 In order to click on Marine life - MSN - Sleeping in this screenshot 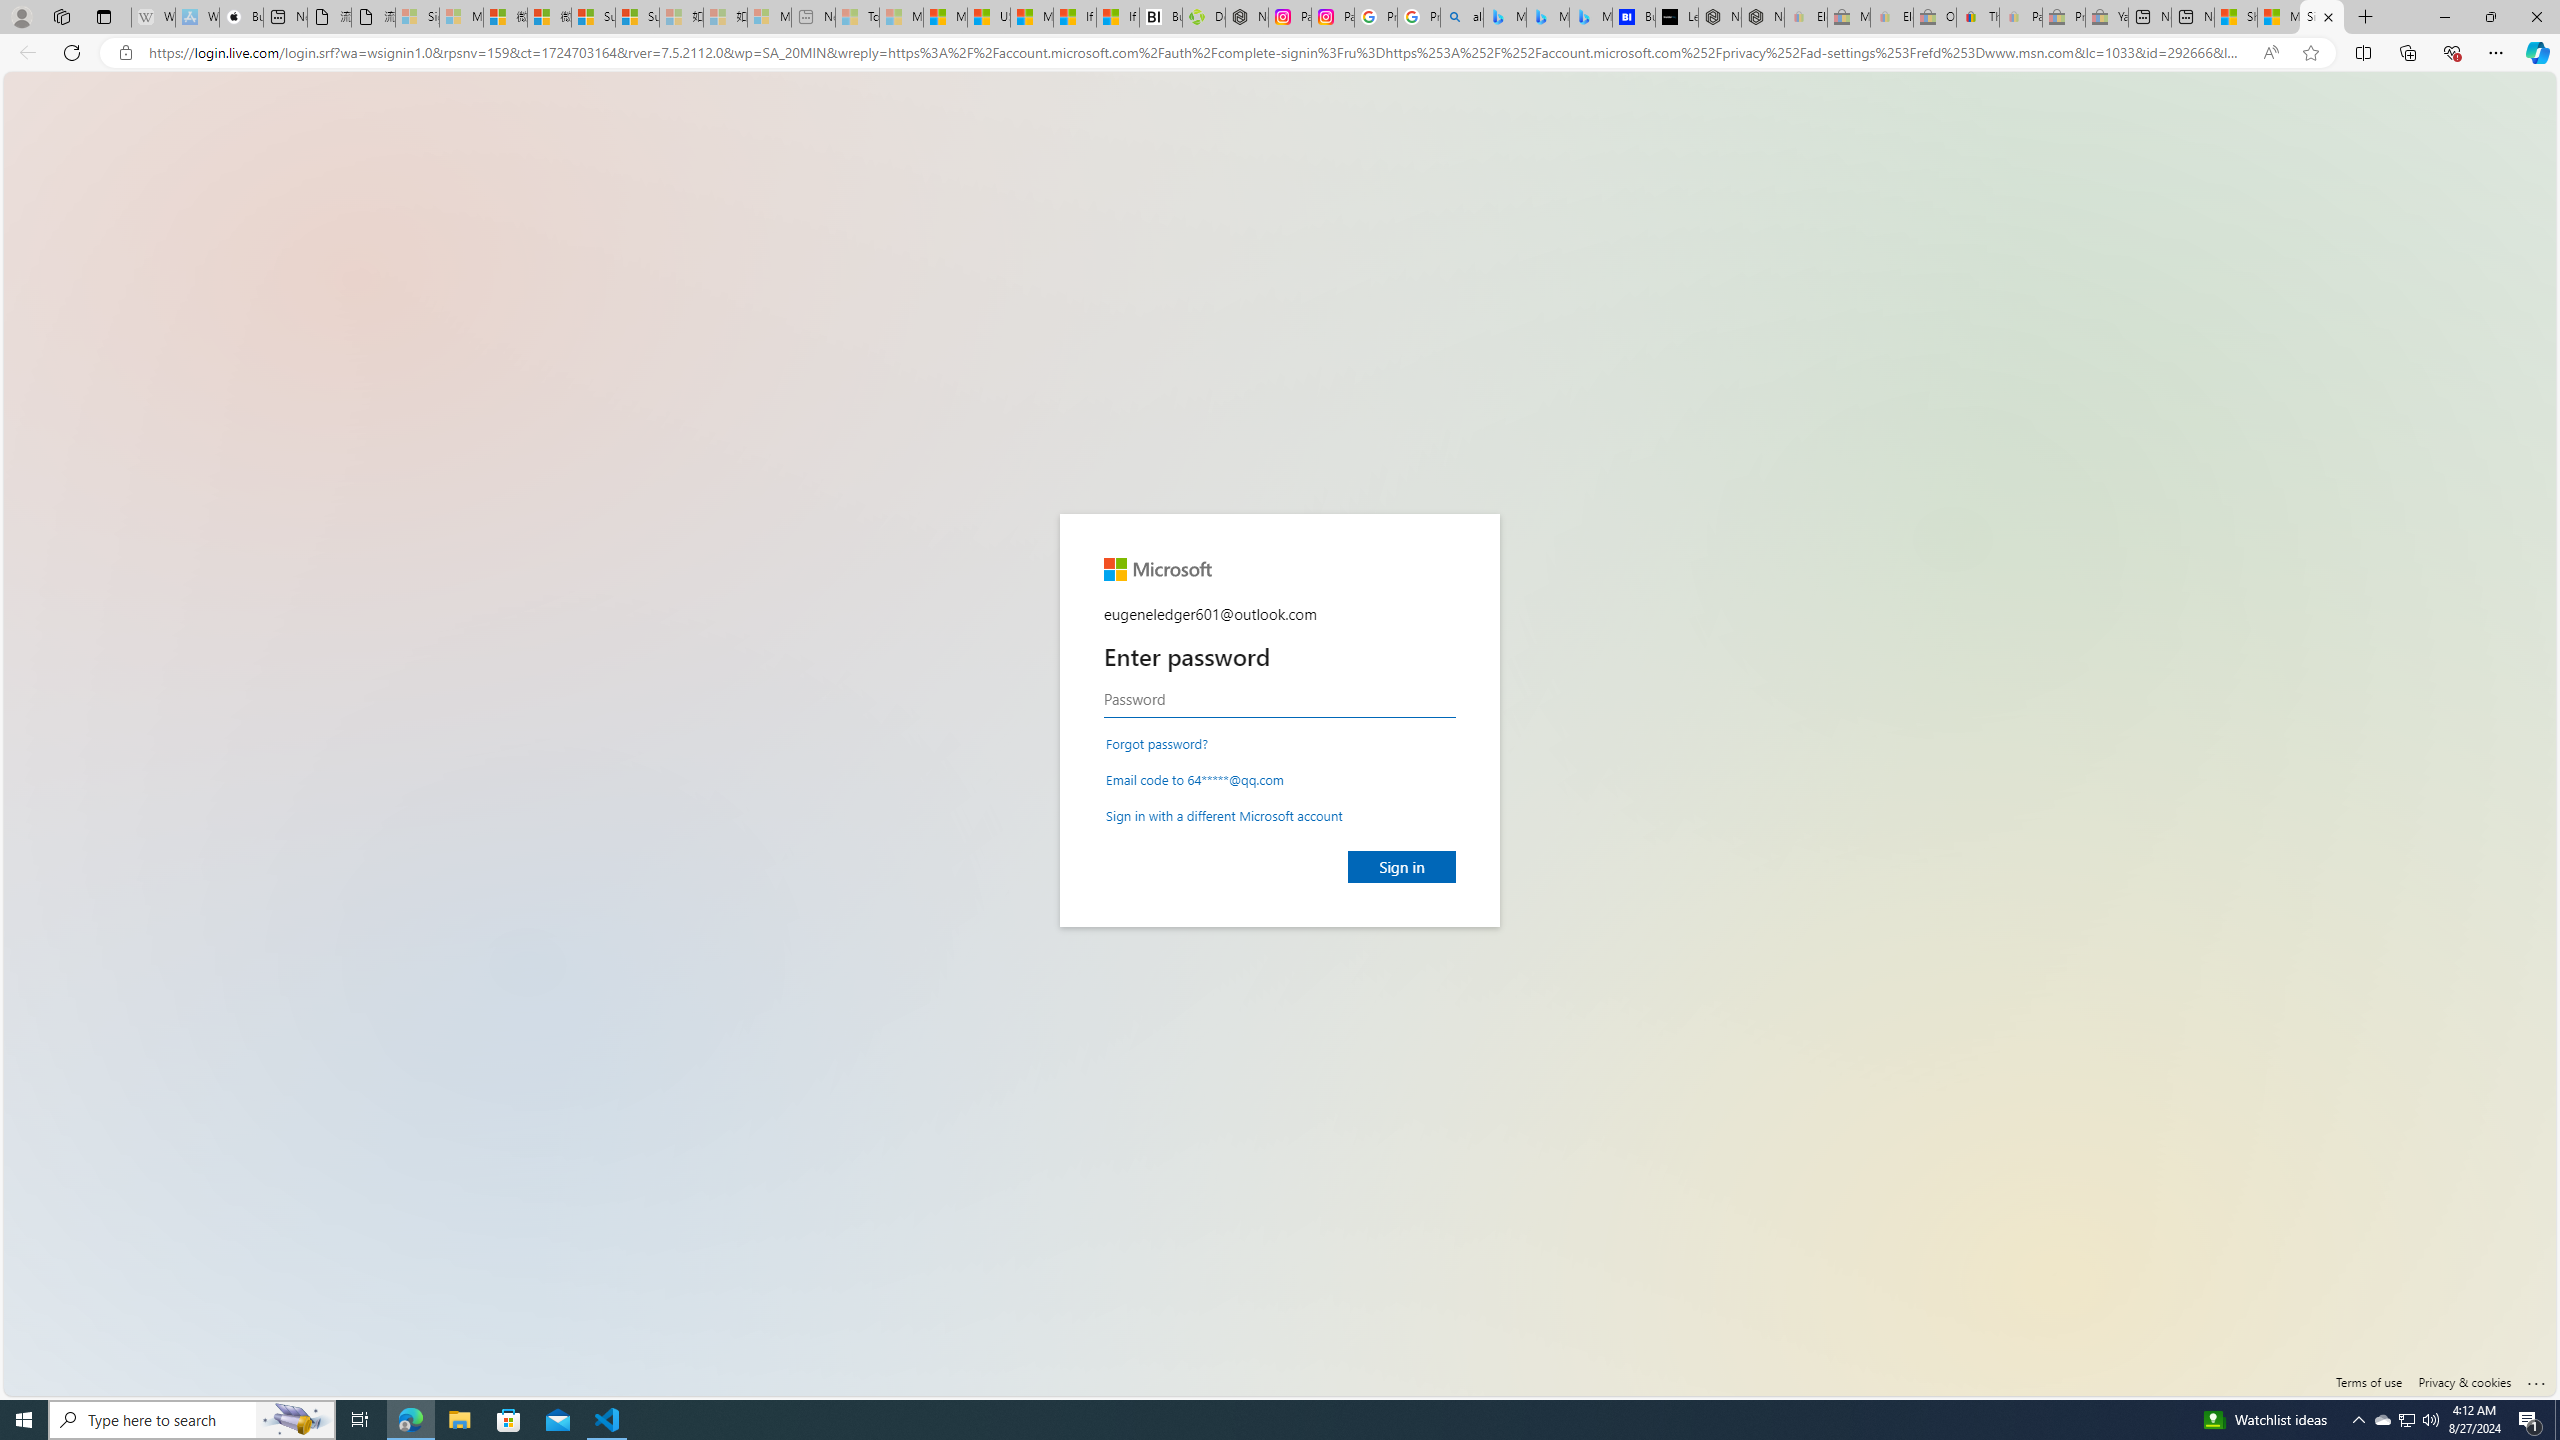, I will do `click(900, 17)`.